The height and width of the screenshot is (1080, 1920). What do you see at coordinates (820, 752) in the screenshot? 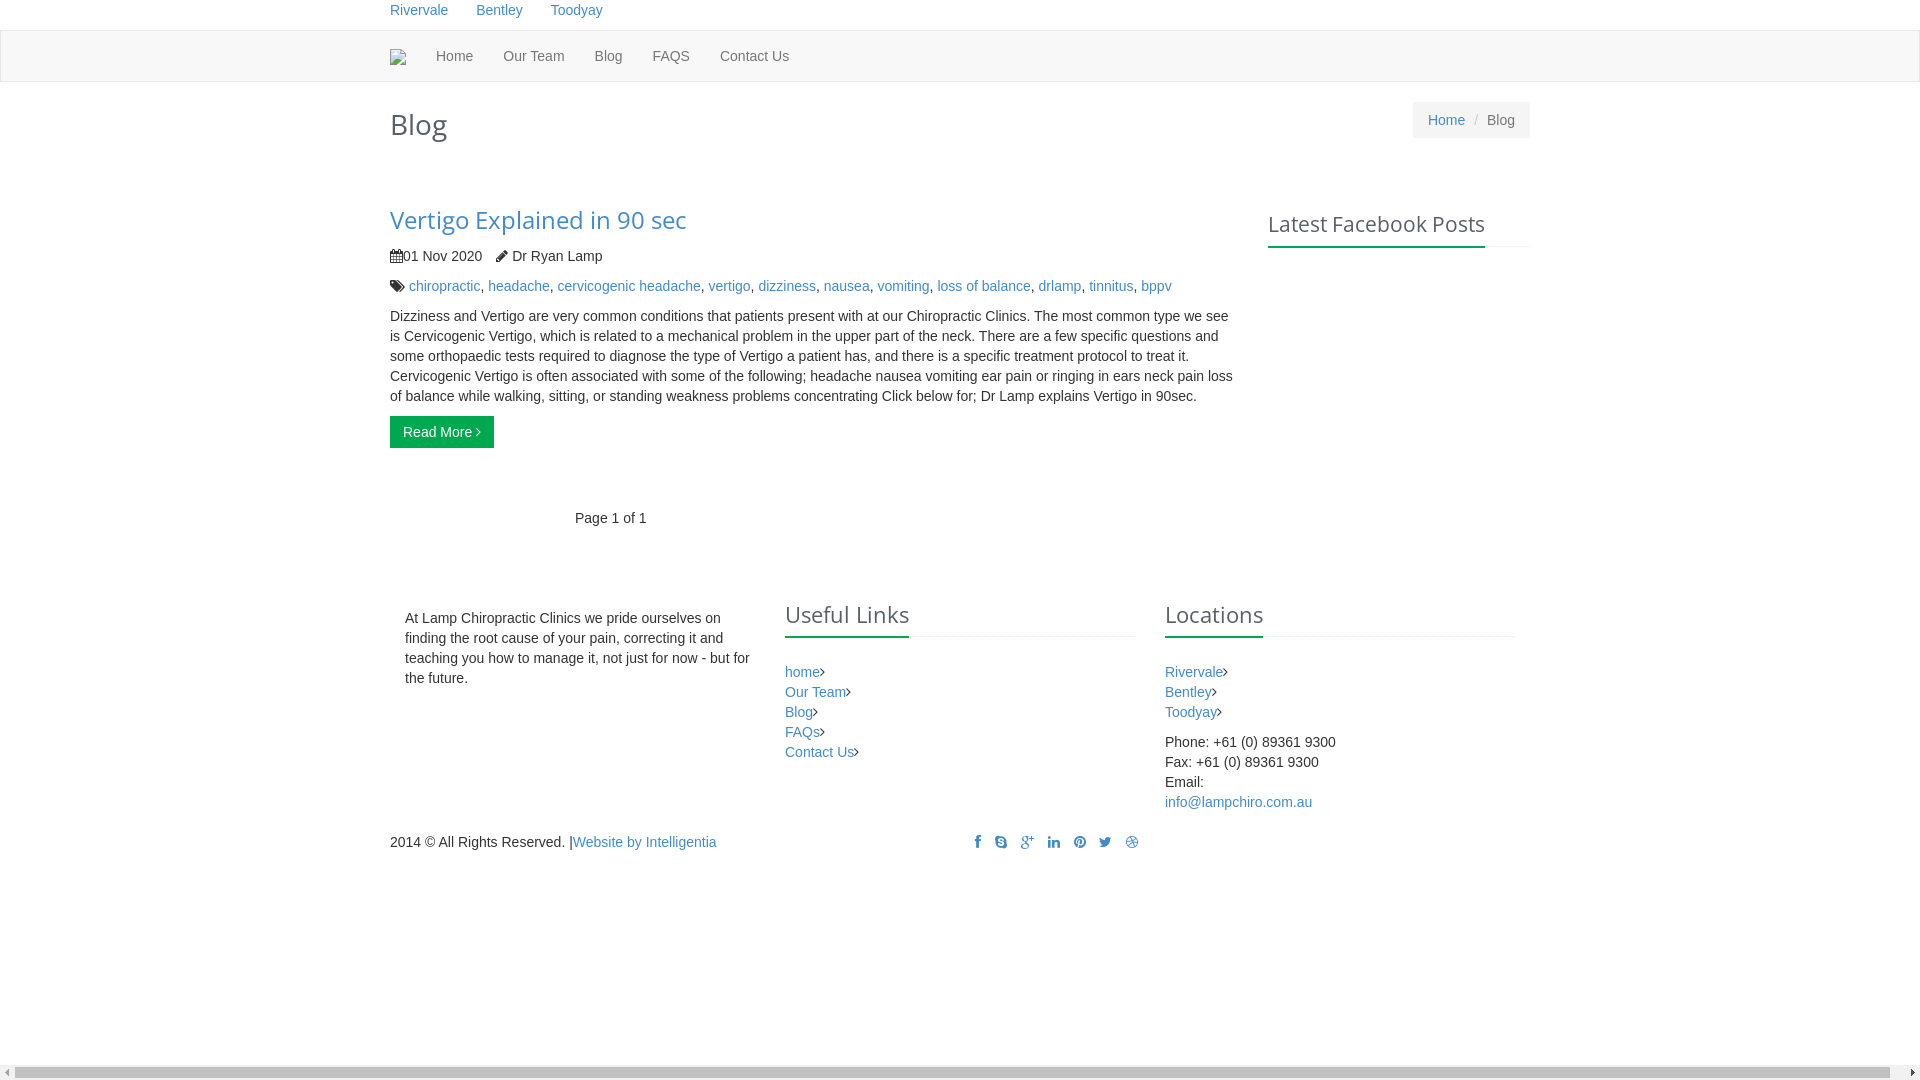
I see `Contact Us` at bounding box center [820, 752].